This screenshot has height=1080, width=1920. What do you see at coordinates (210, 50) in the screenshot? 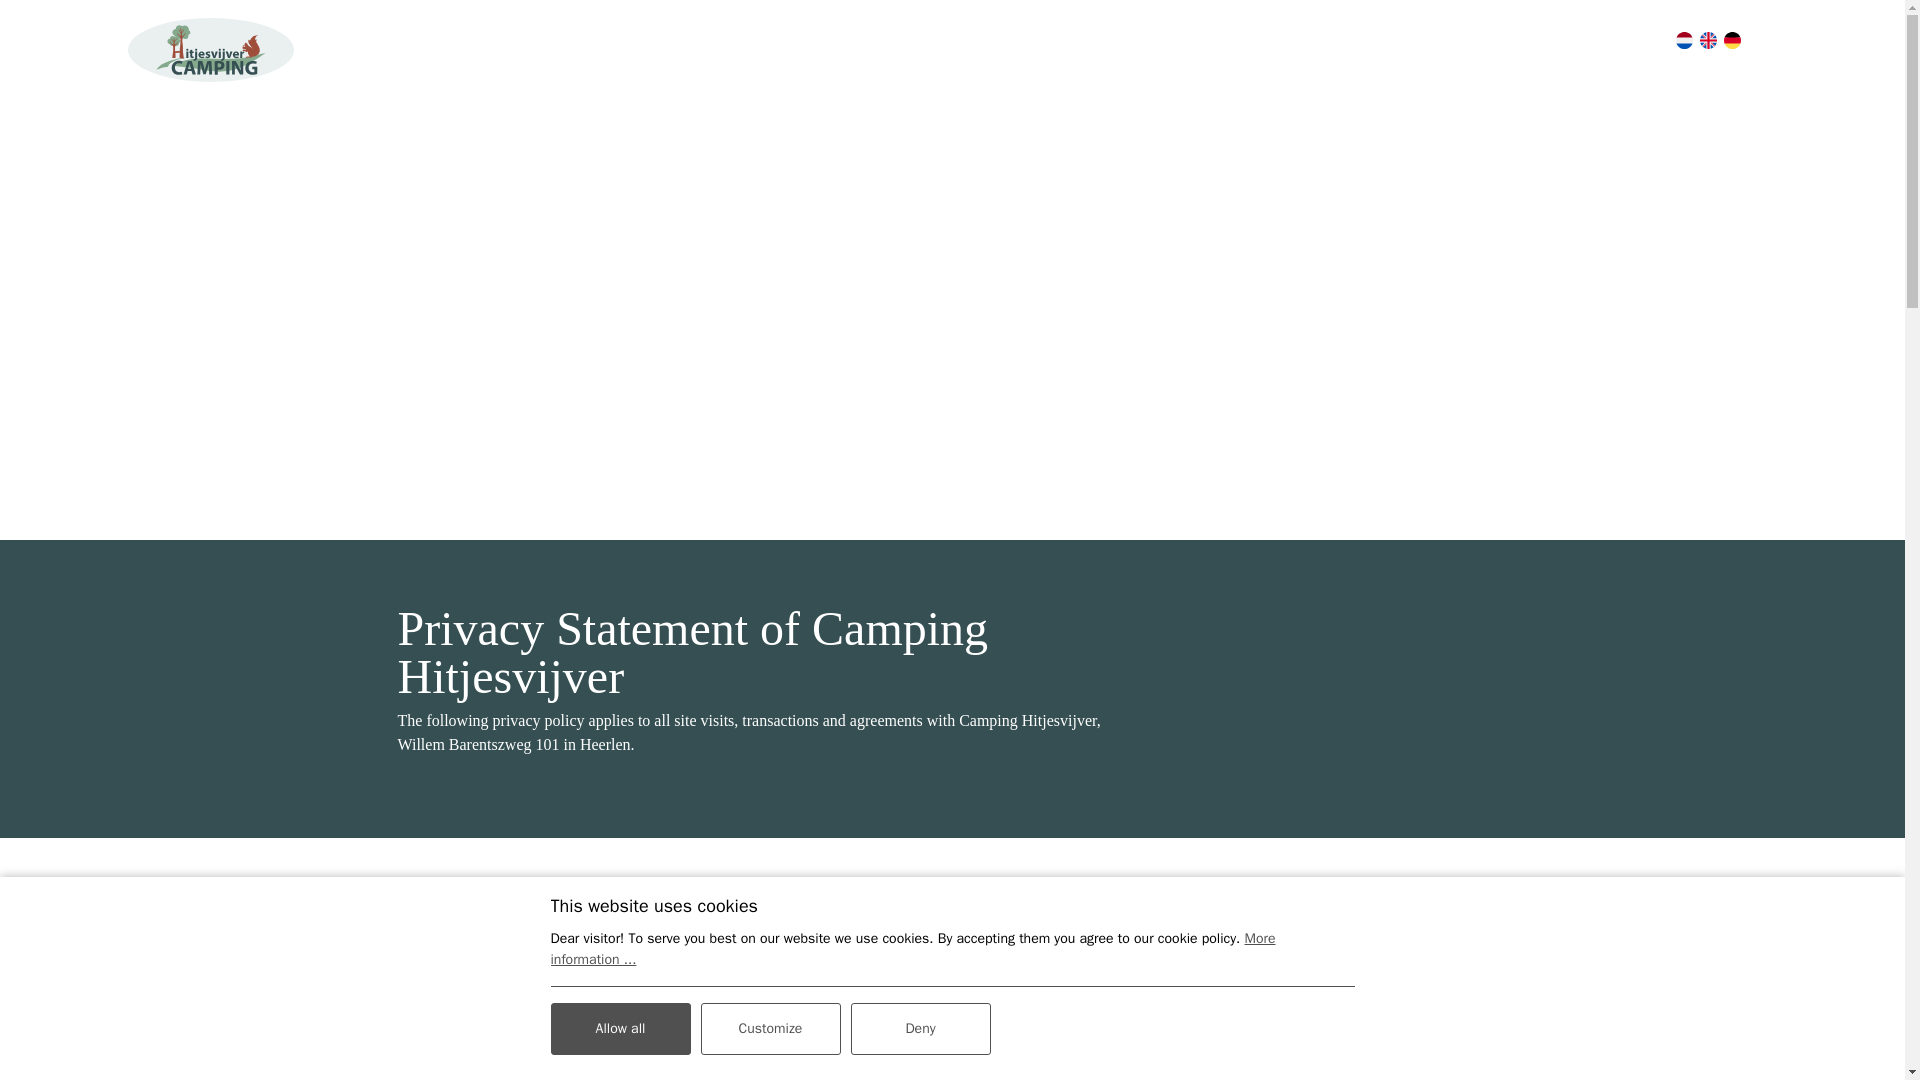
I see `hitjesvijver` at bounding box center [210, 50].